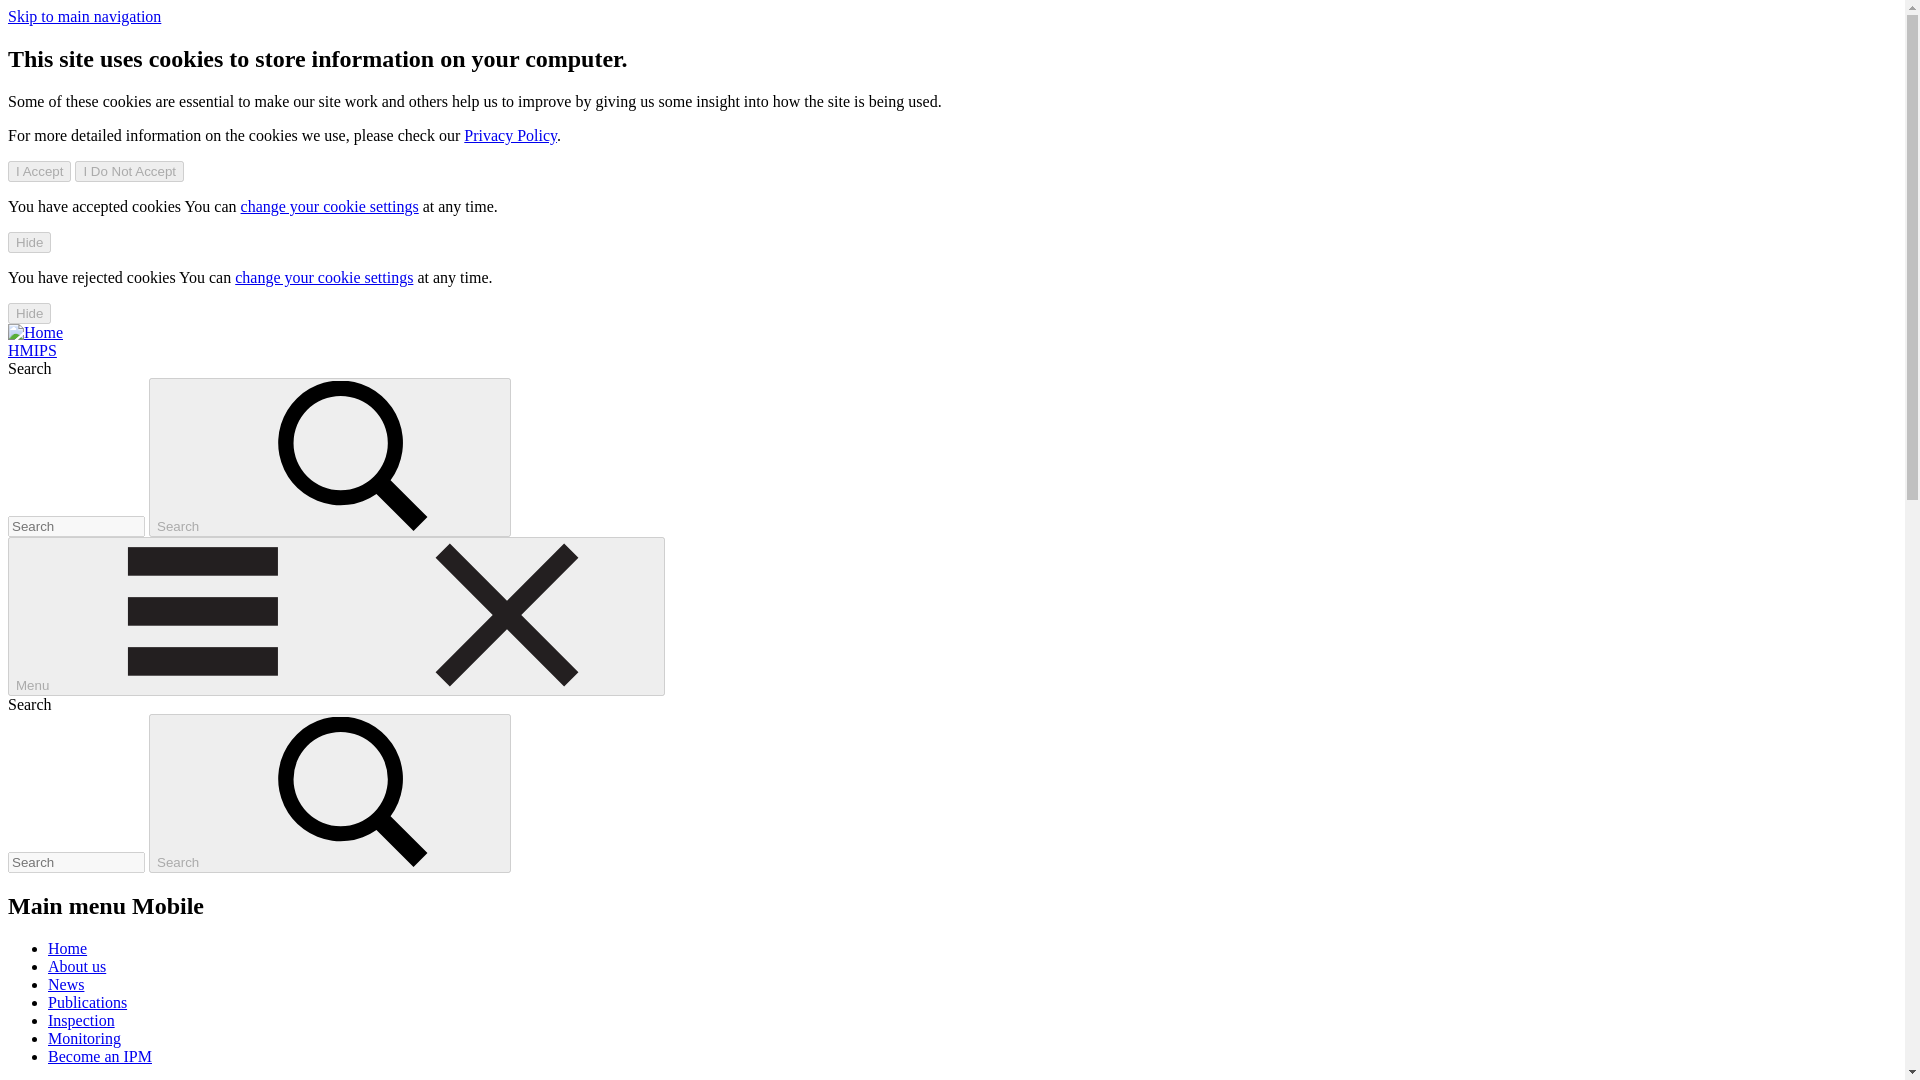  What do you see at coordinates (84, 1038) in the screenshot?
I see `Monitoring` at bounding box center [84, 1038].